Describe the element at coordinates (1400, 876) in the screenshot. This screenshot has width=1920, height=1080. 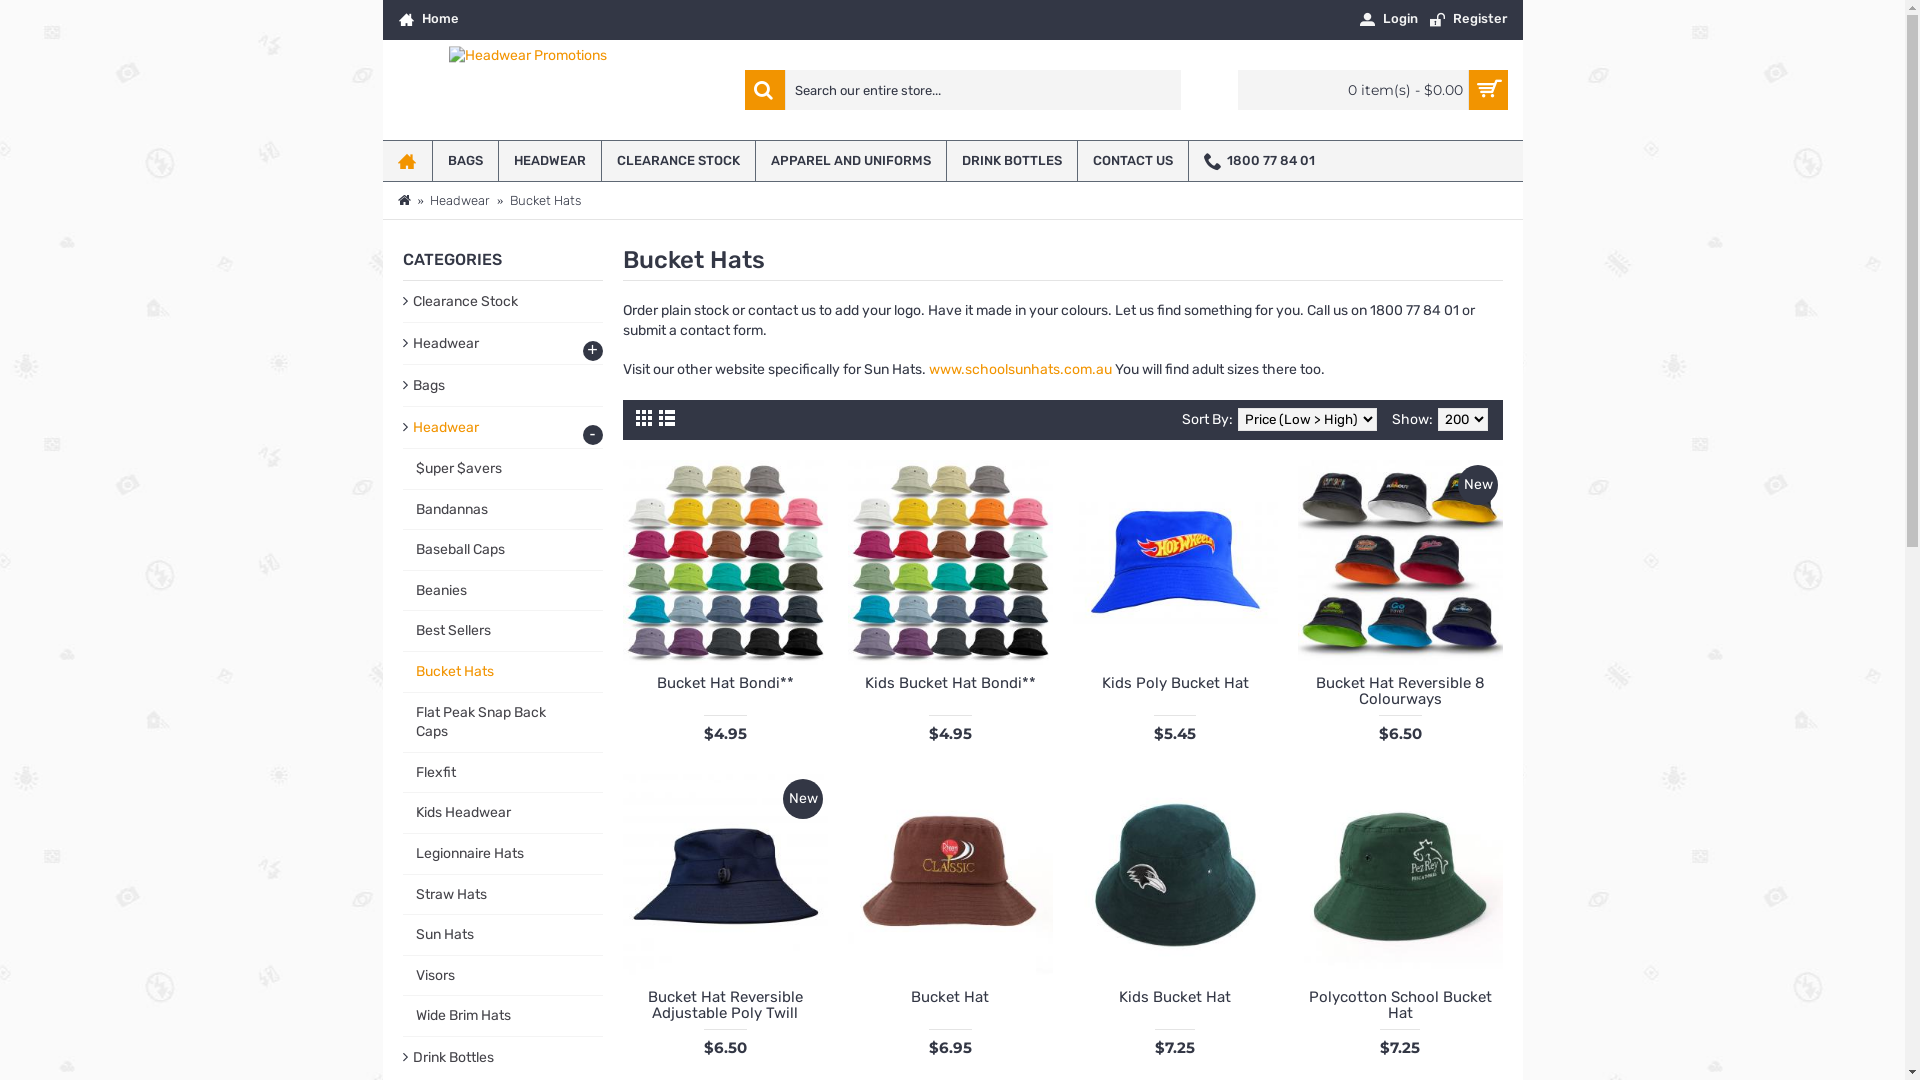
I see `Polycotton School Bucket Hat` at that location.